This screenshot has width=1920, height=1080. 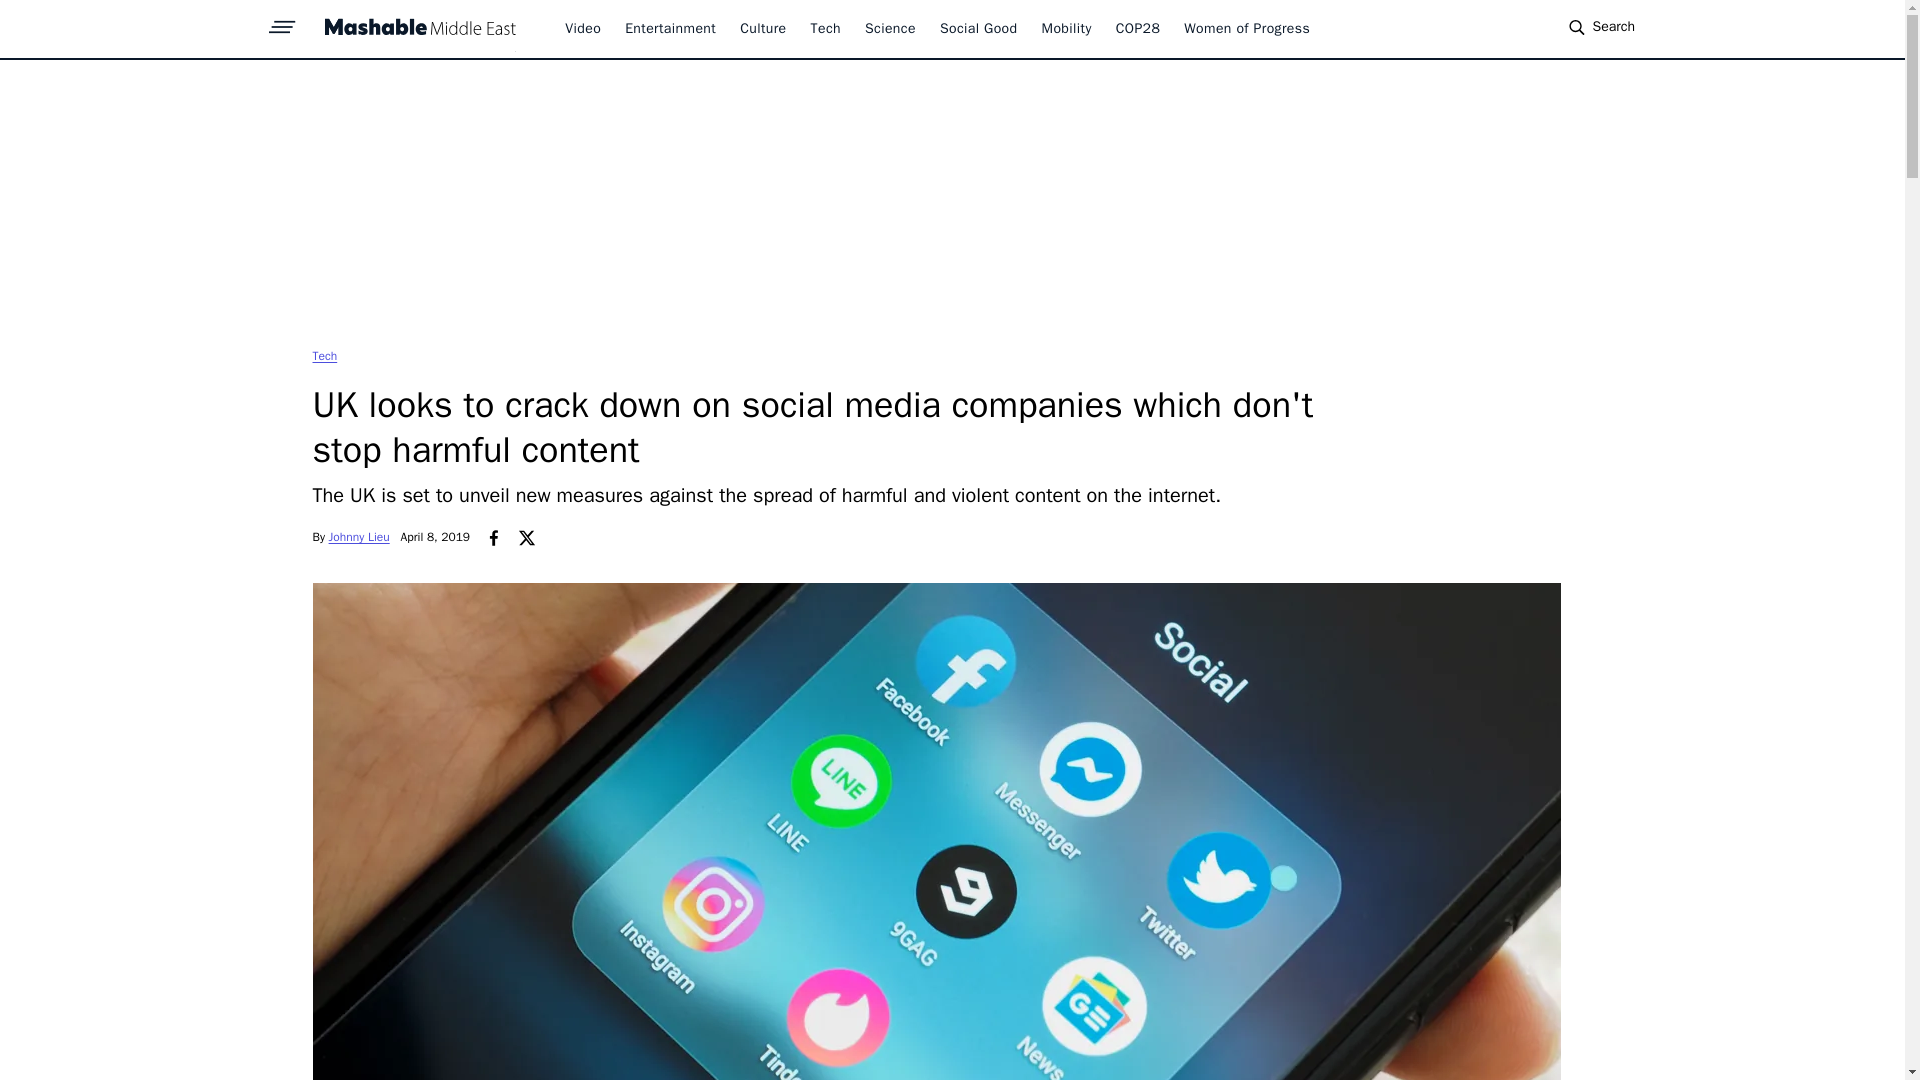 I want to click on Video, so click(x=582, y=28).